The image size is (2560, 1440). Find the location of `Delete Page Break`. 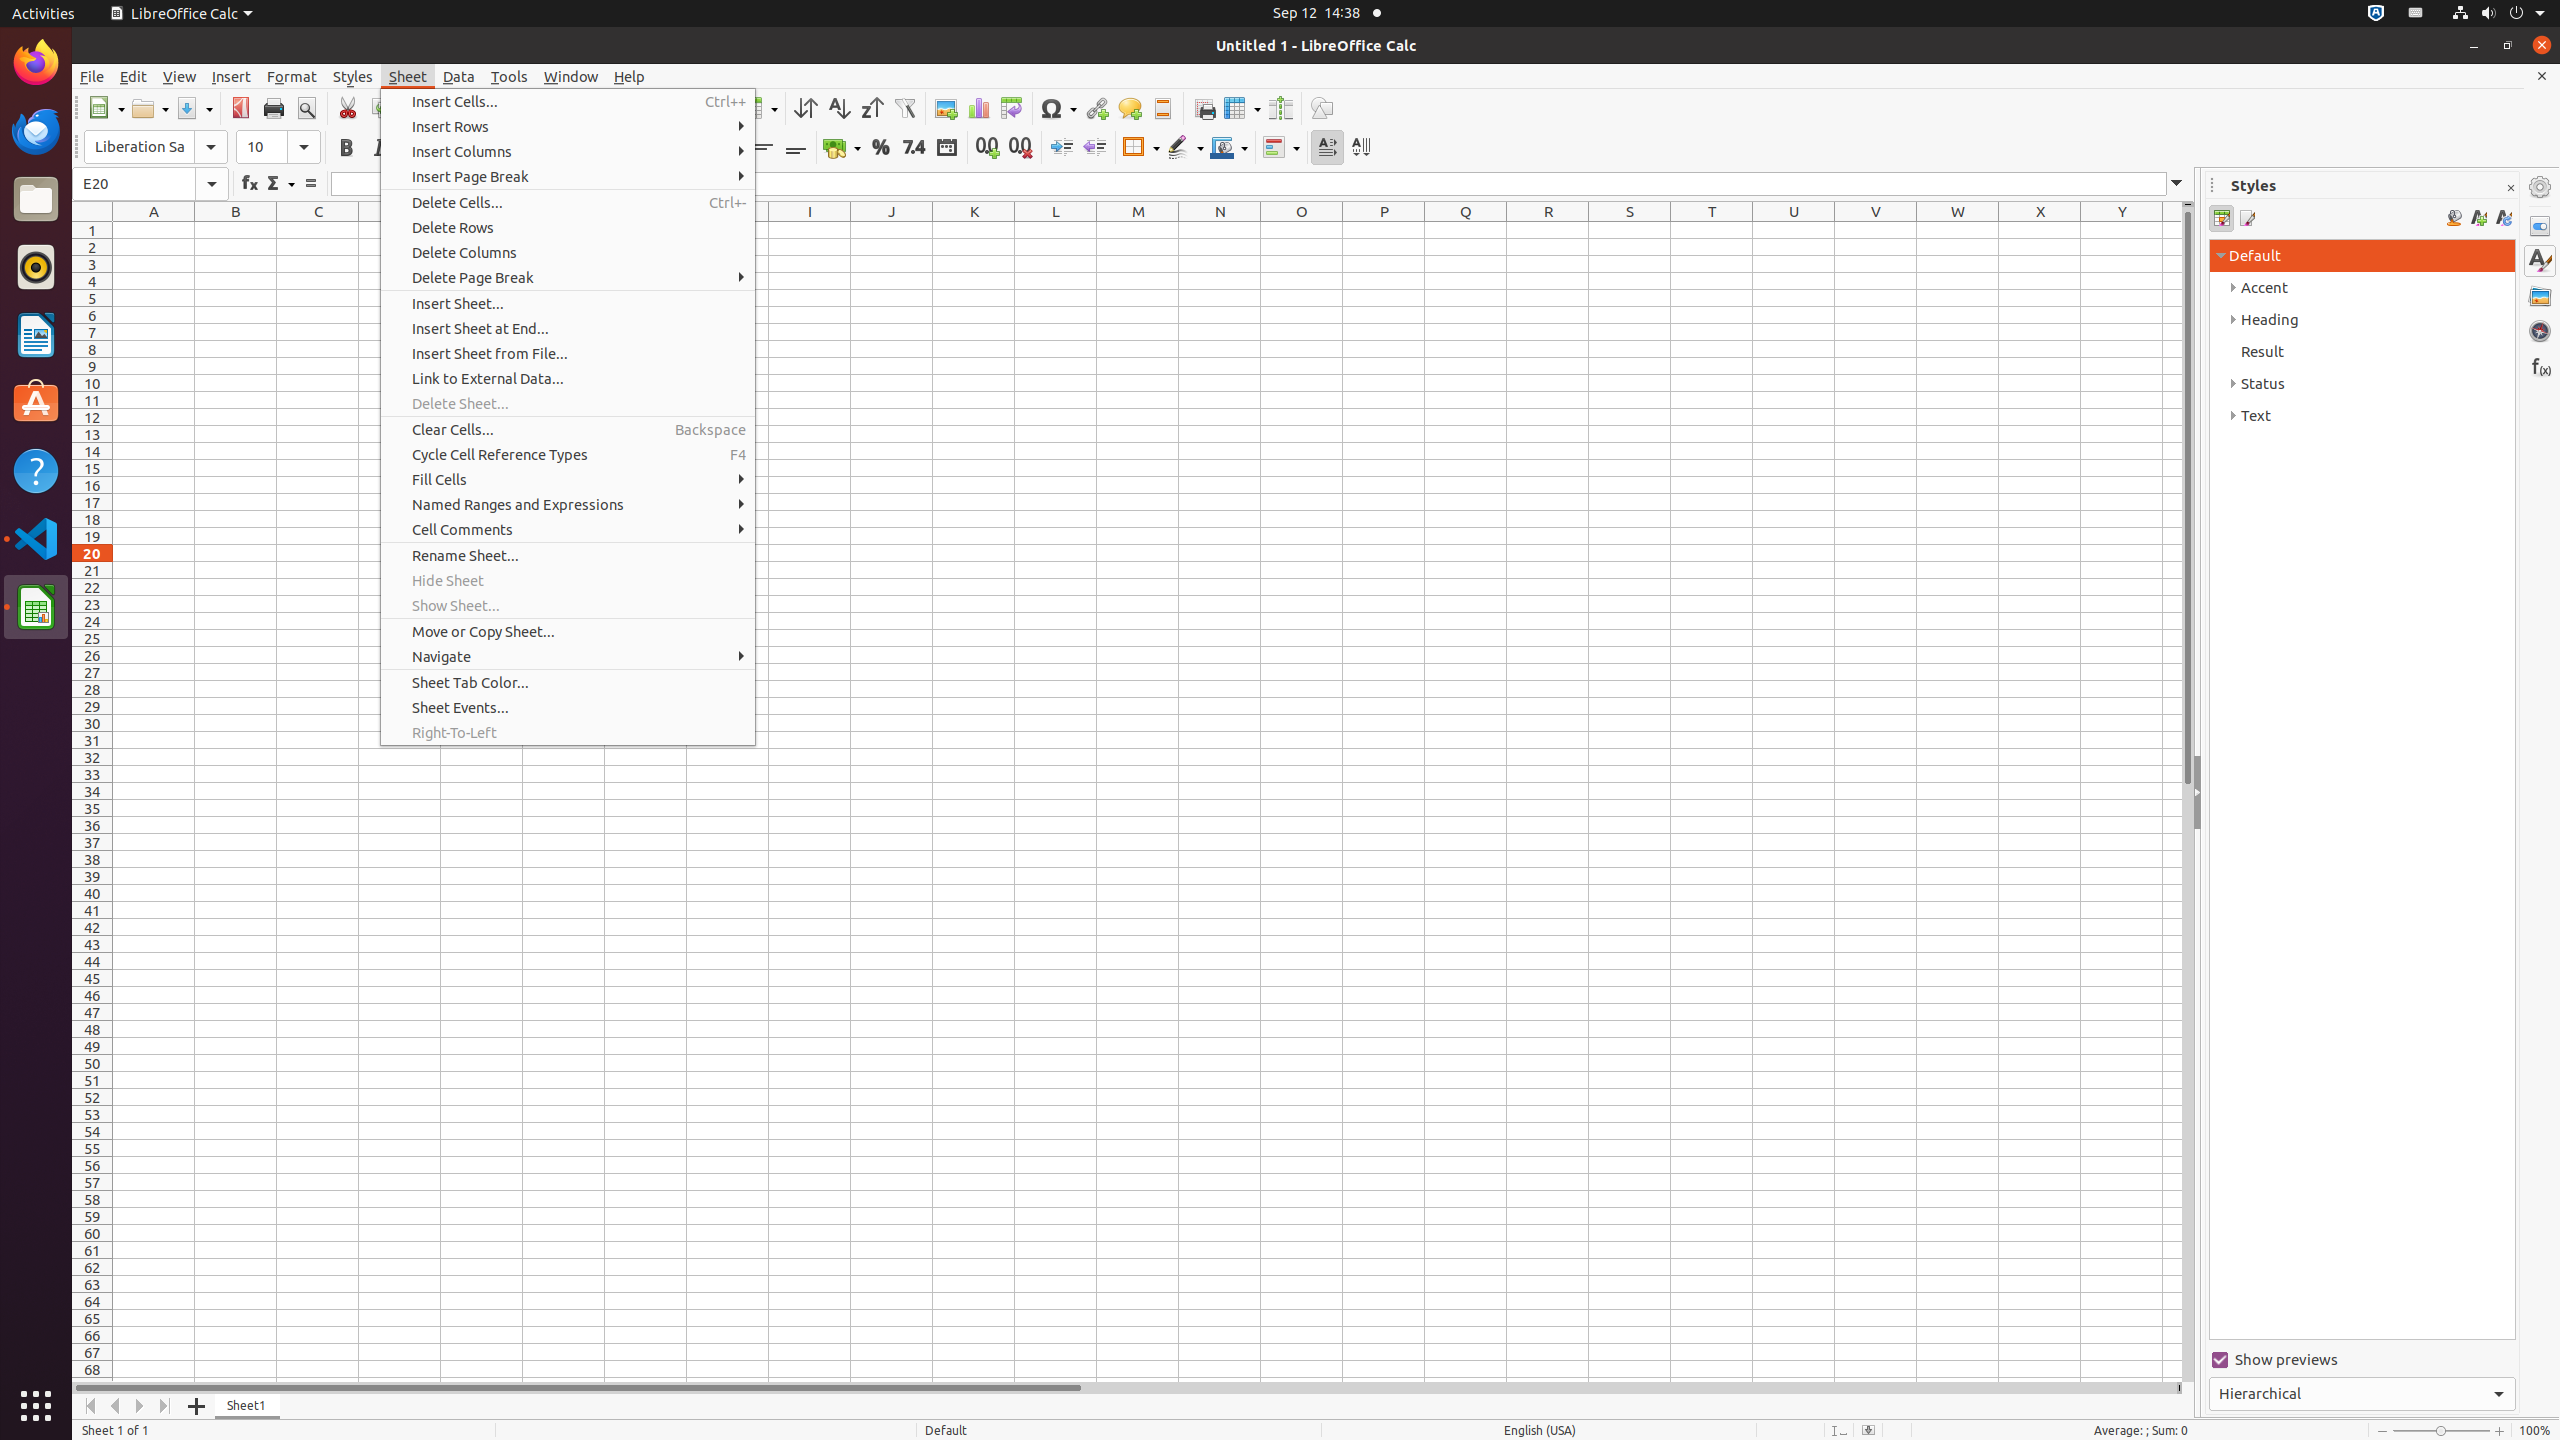

Delete Page Break is located at coordinates (568, 278).